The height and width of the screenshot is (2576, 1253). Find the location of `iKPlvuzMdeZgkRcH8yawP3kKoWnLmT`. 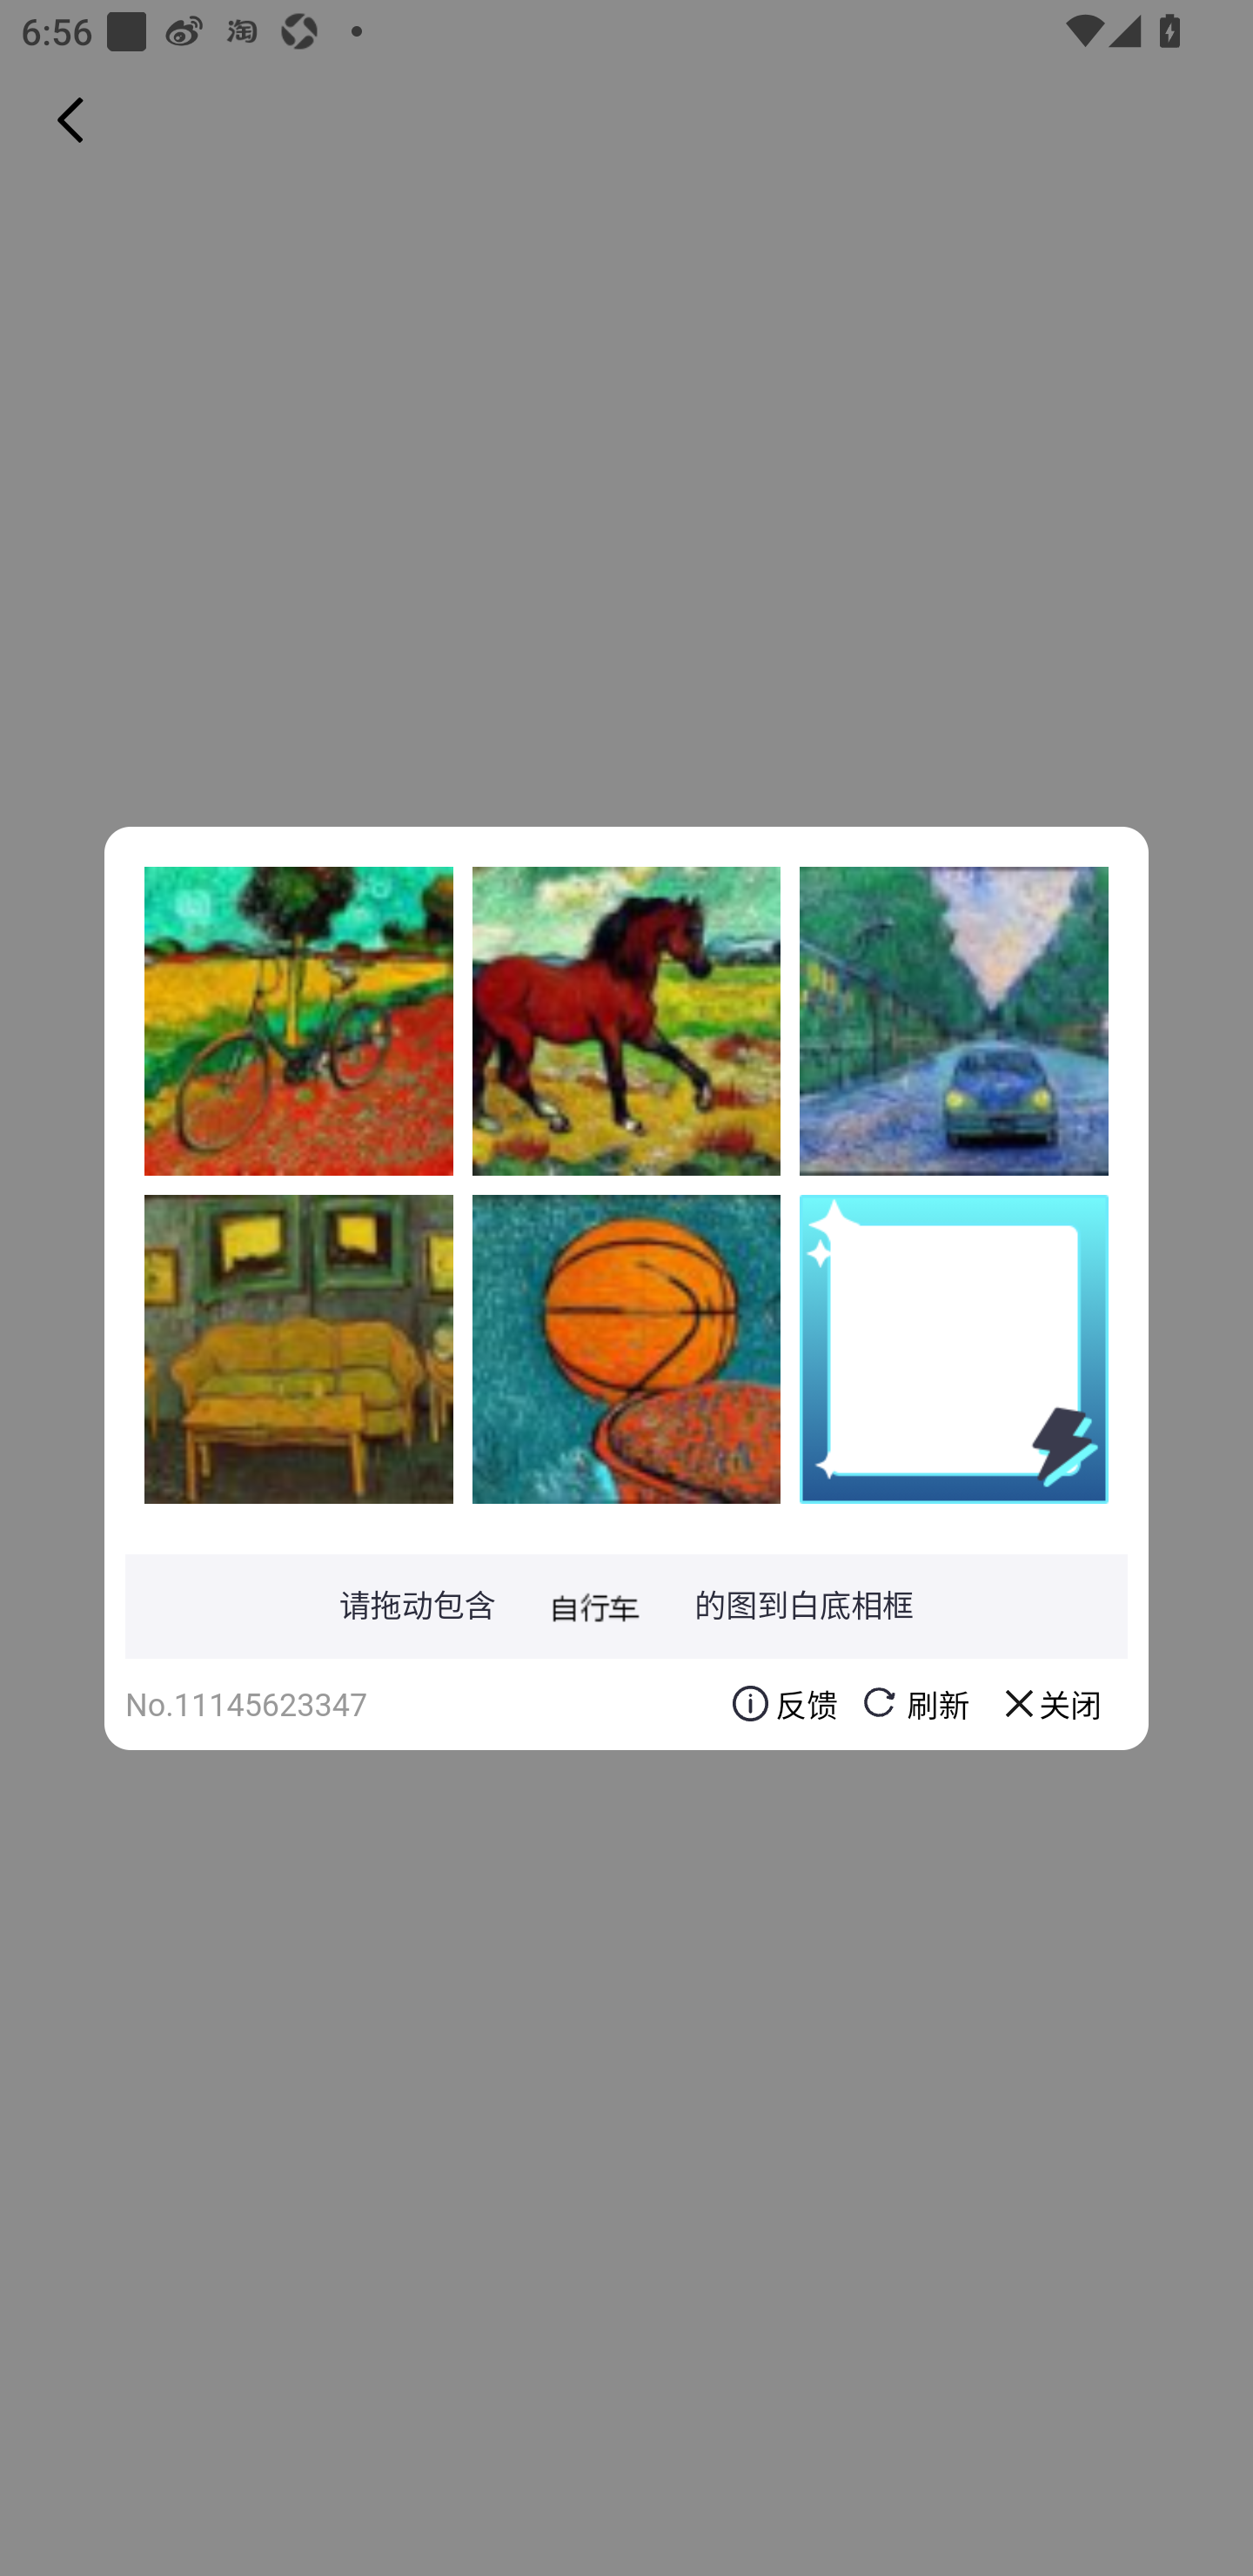

iKPlvuzMdeZgkRcH8yawP3kKoWnLmT is located at coordinates (626, 1021).